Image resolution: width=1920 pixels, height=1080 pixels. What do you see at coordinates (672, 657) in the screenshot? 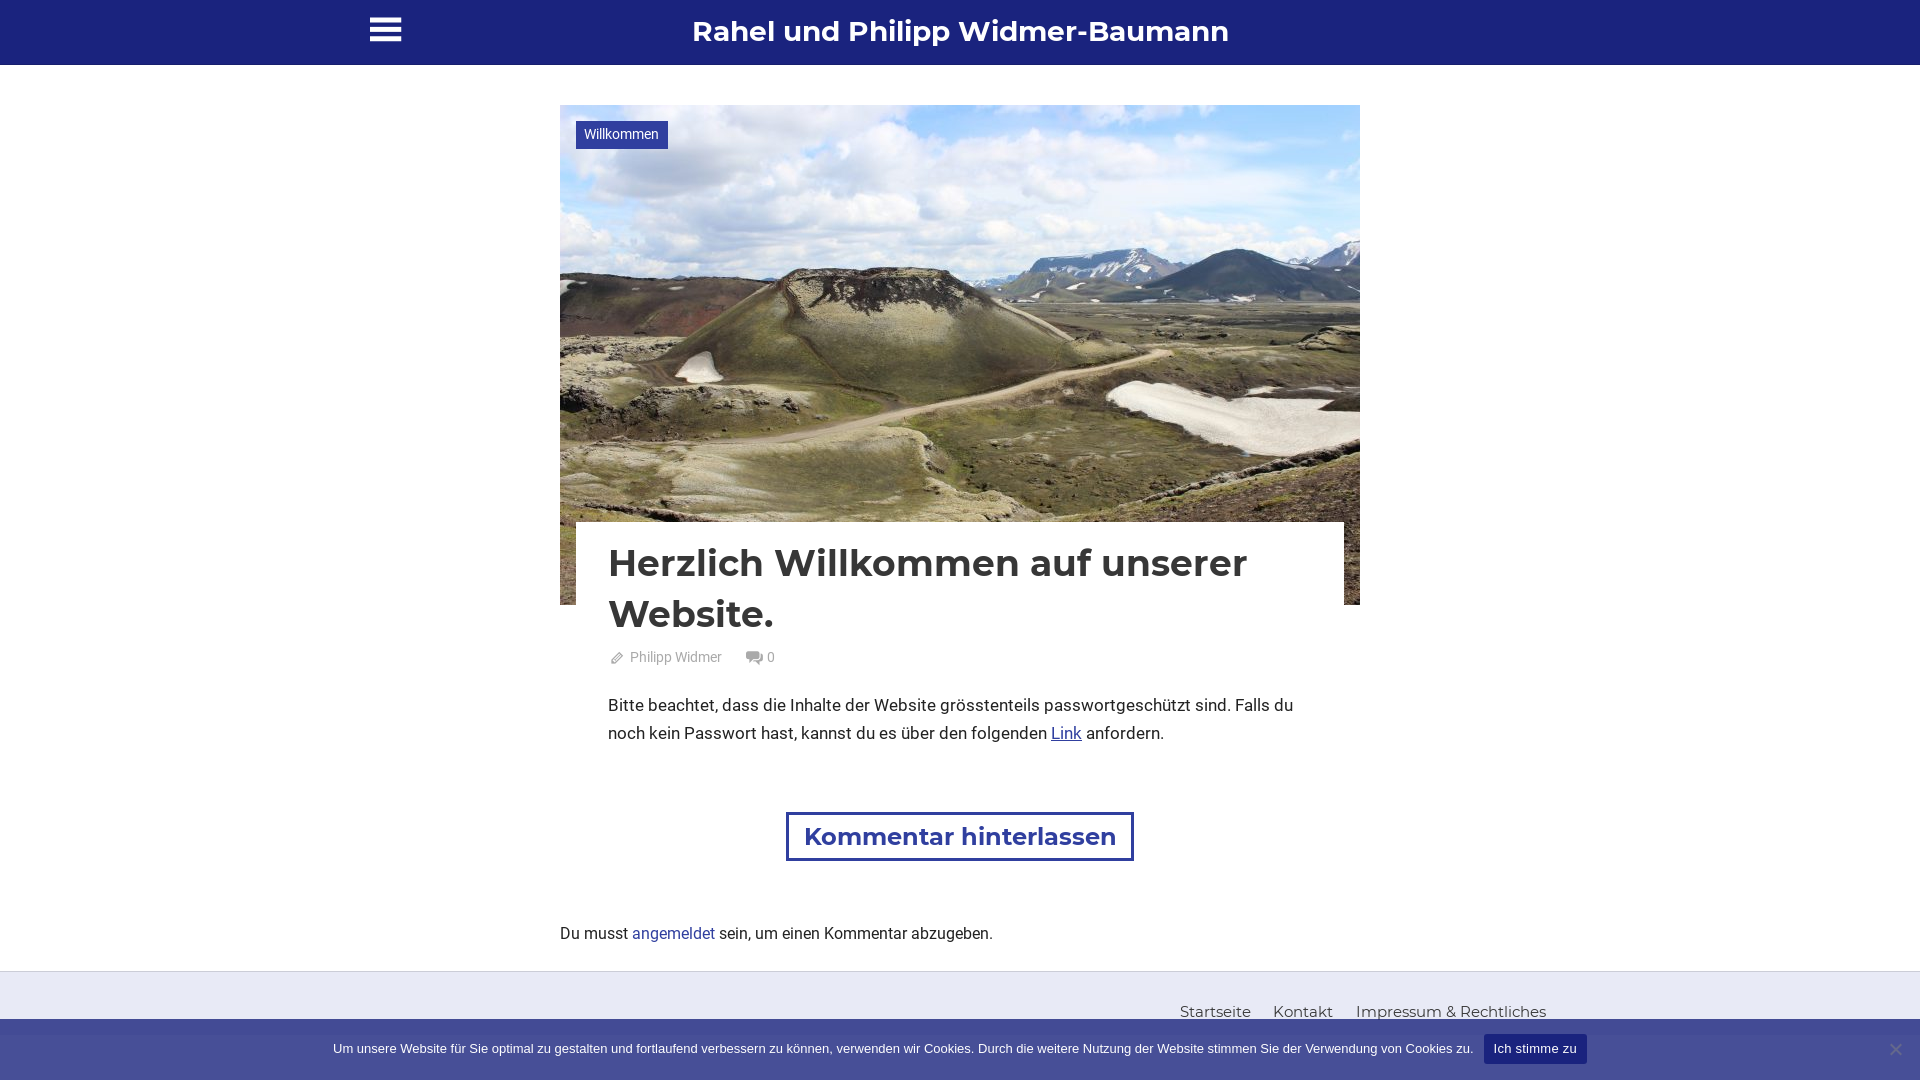
I see `15. Februar 2017` at bounding box center [672, 657].